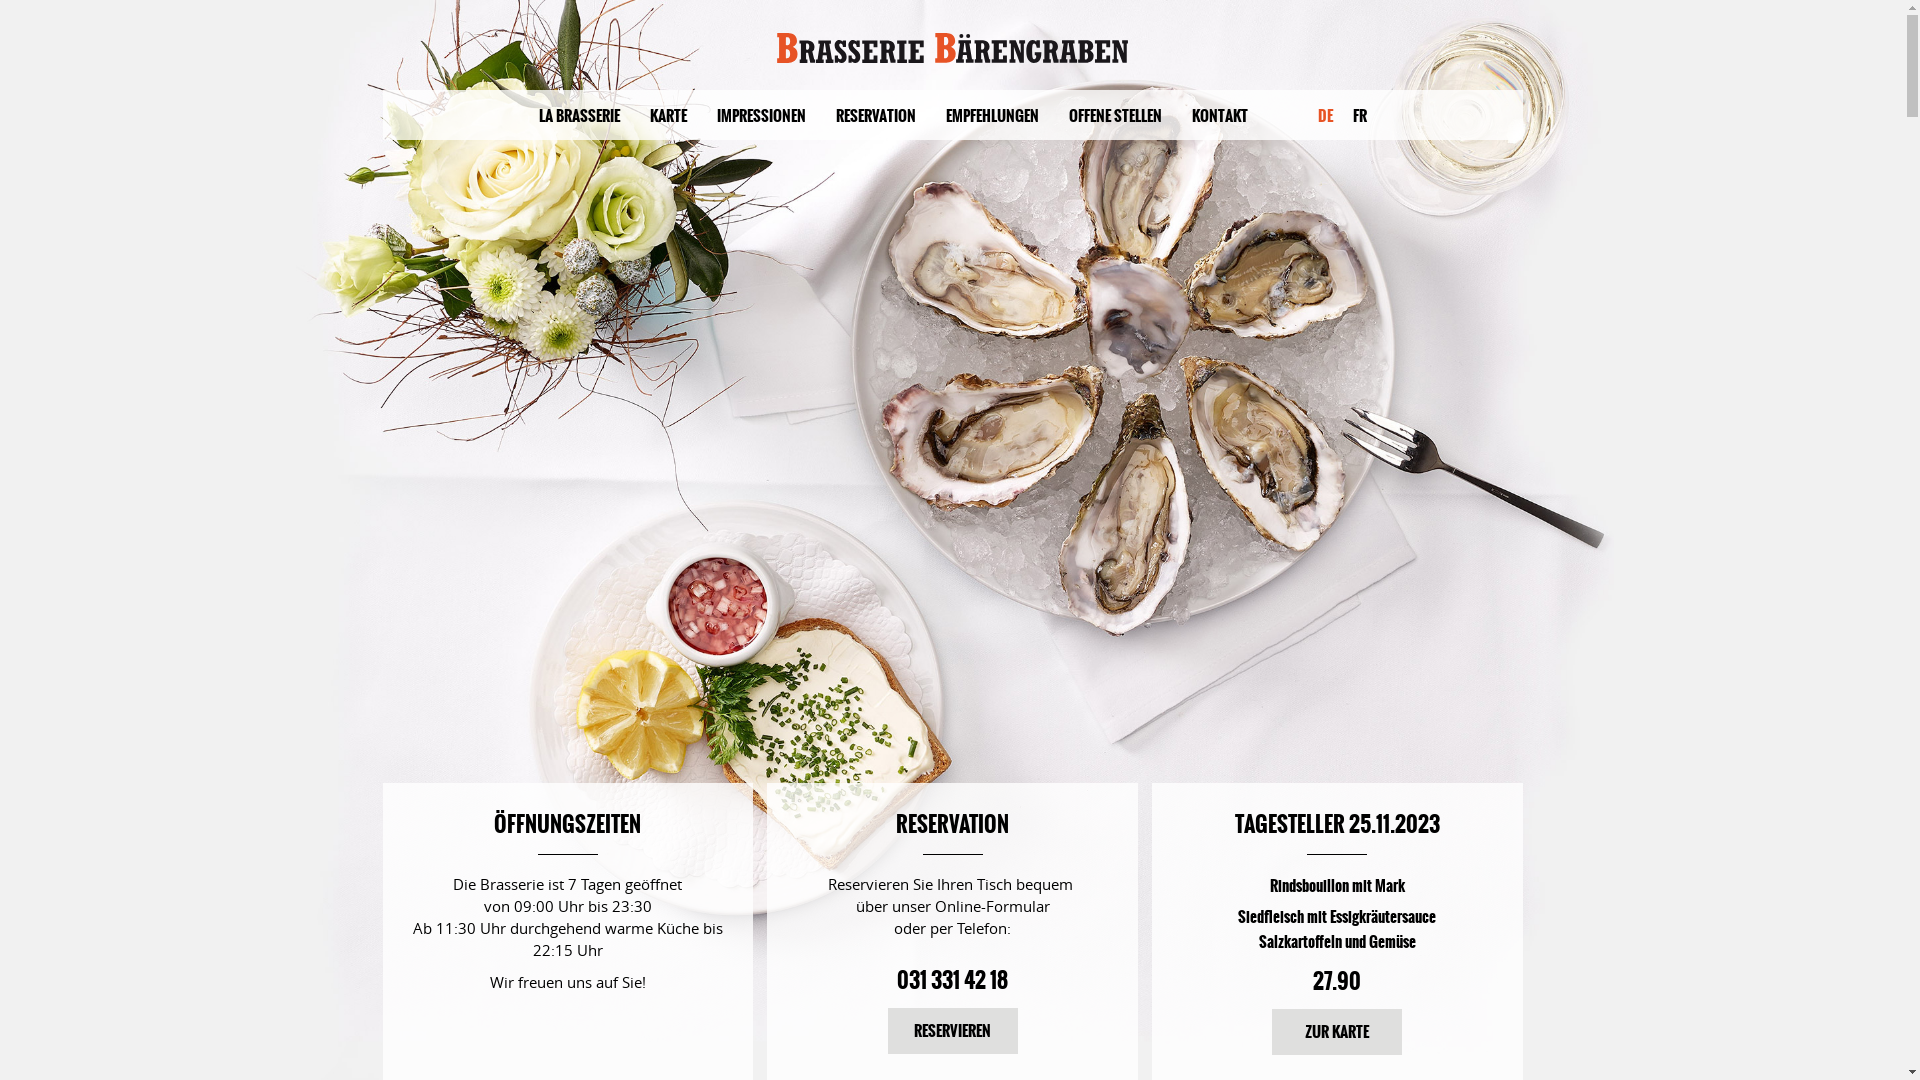 This screenshot has height=1080, width=1920. I want to click on DE, so click(1320, 116).